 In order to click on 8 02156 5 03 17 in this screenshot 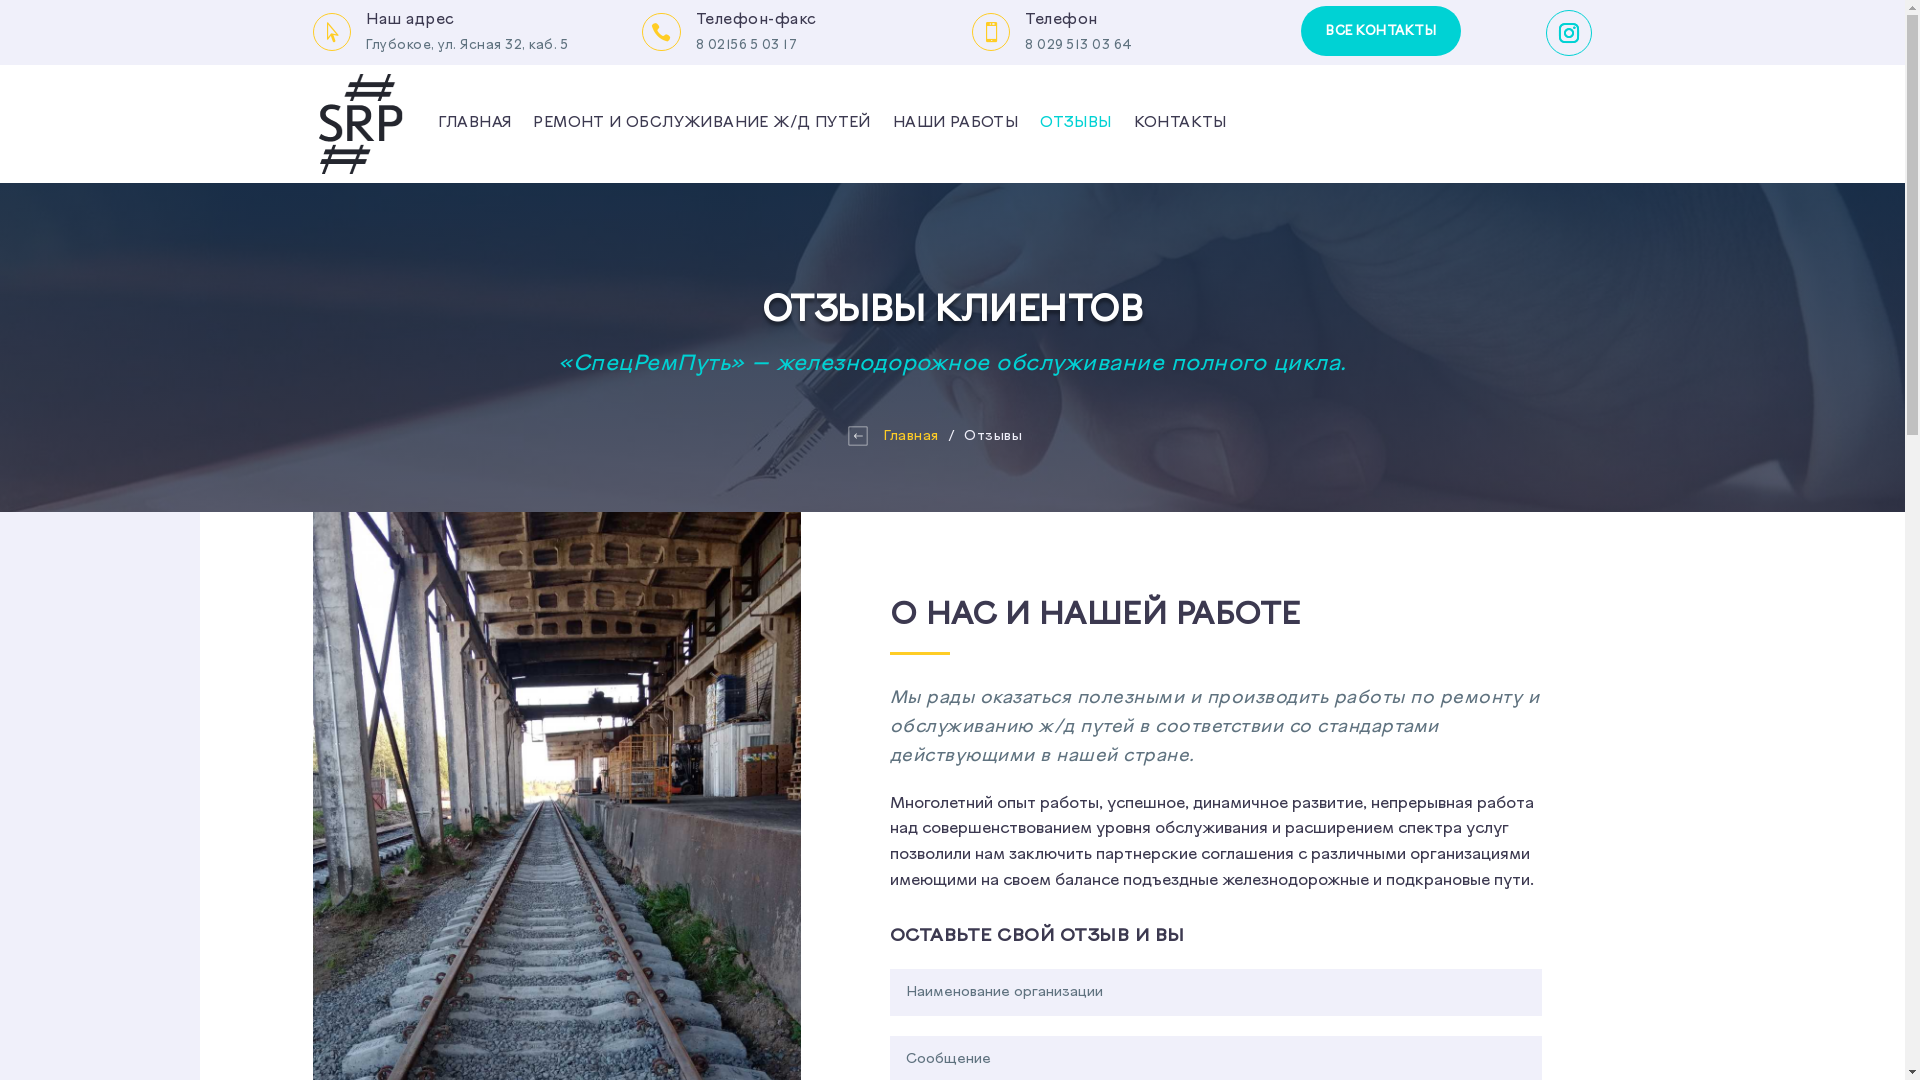, I will do `click(747, 45)`.